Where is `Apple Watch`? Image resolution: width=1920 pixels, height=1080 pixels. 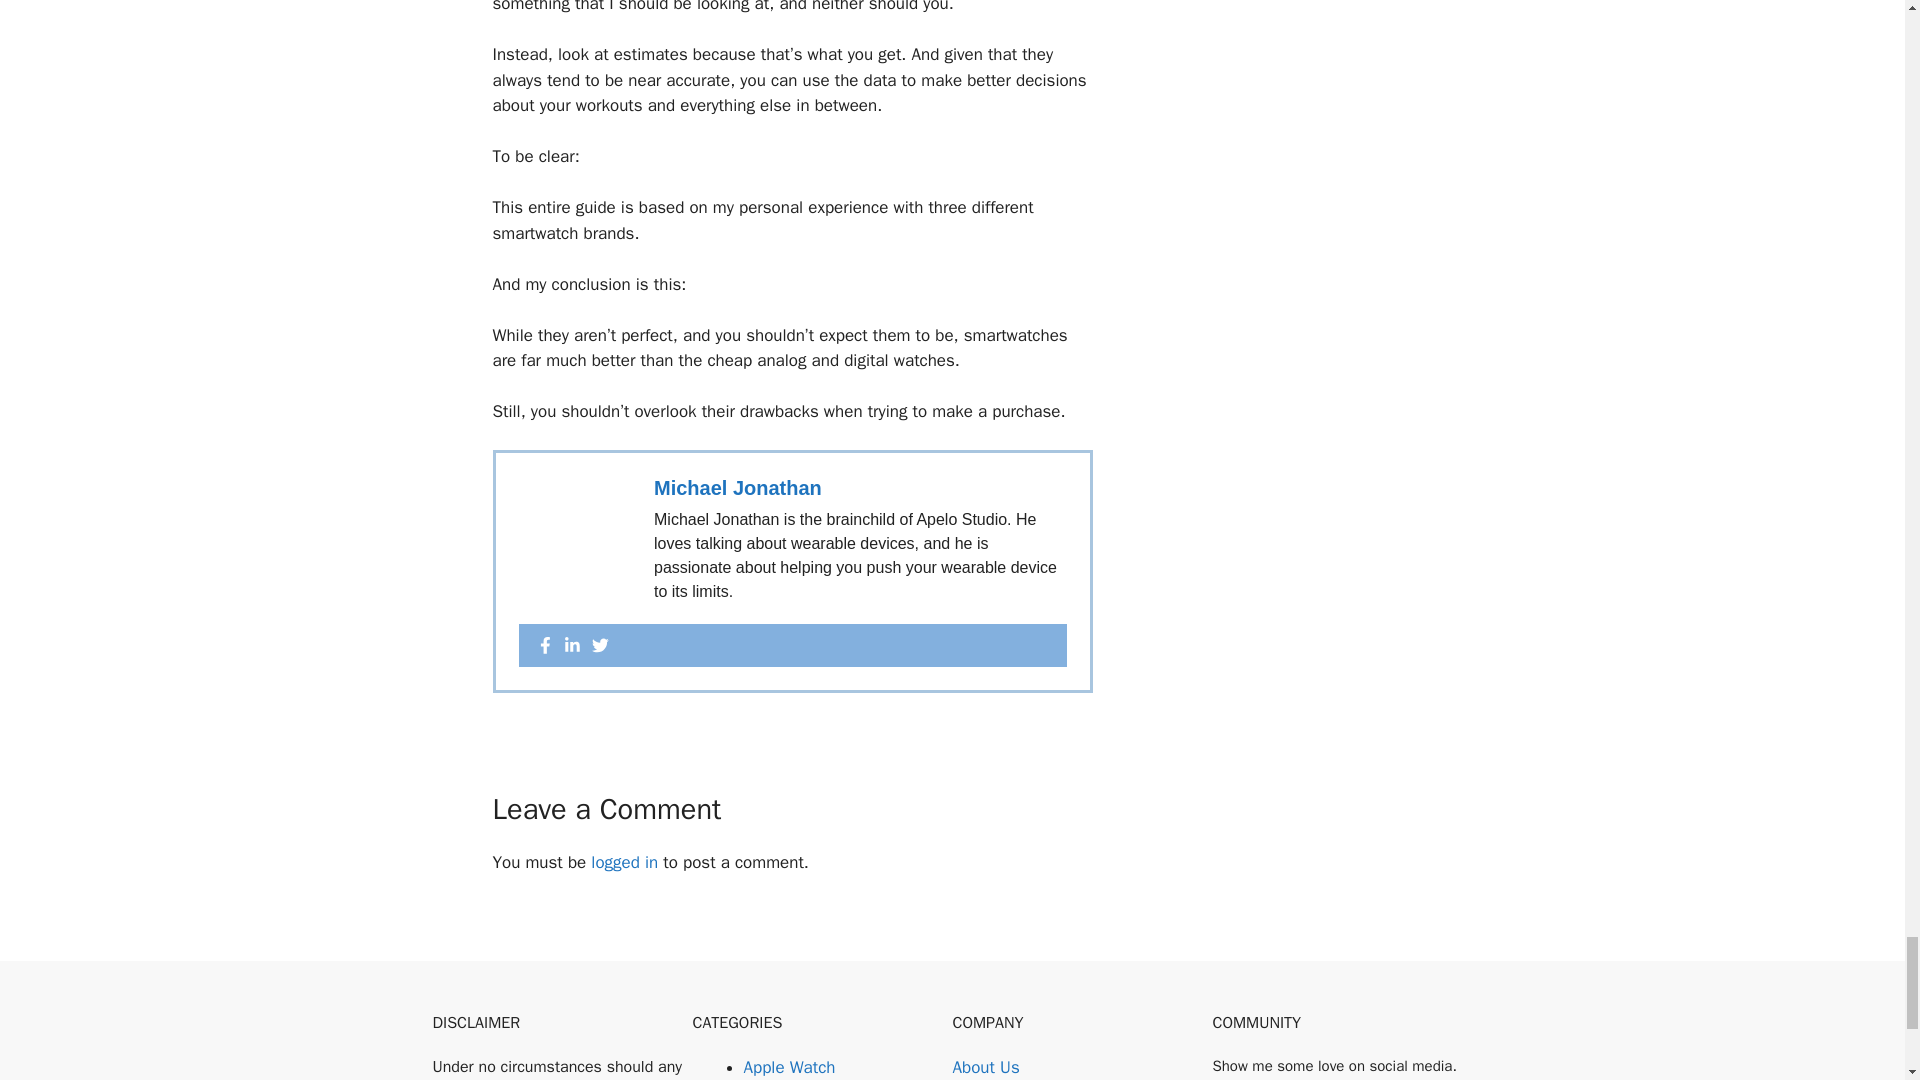
Apple Watch is located at coordinates (790, 1067).